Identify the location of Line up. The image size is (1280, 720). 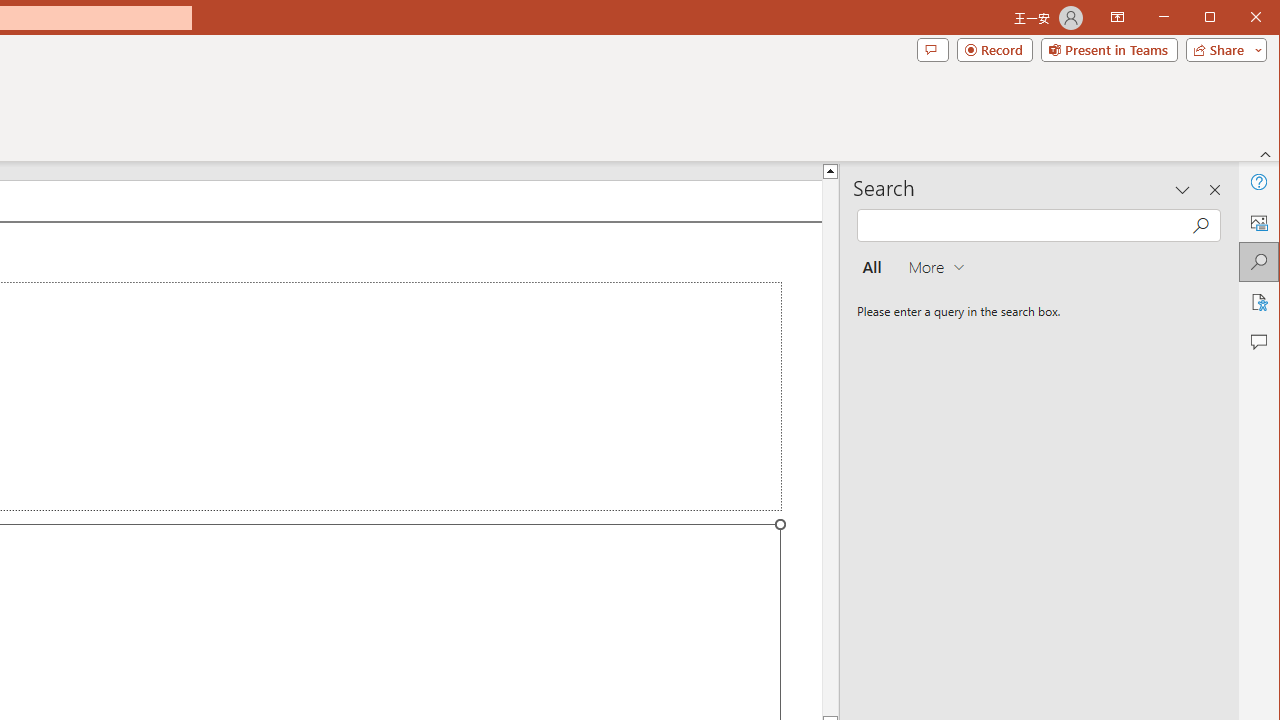
(830, 170).